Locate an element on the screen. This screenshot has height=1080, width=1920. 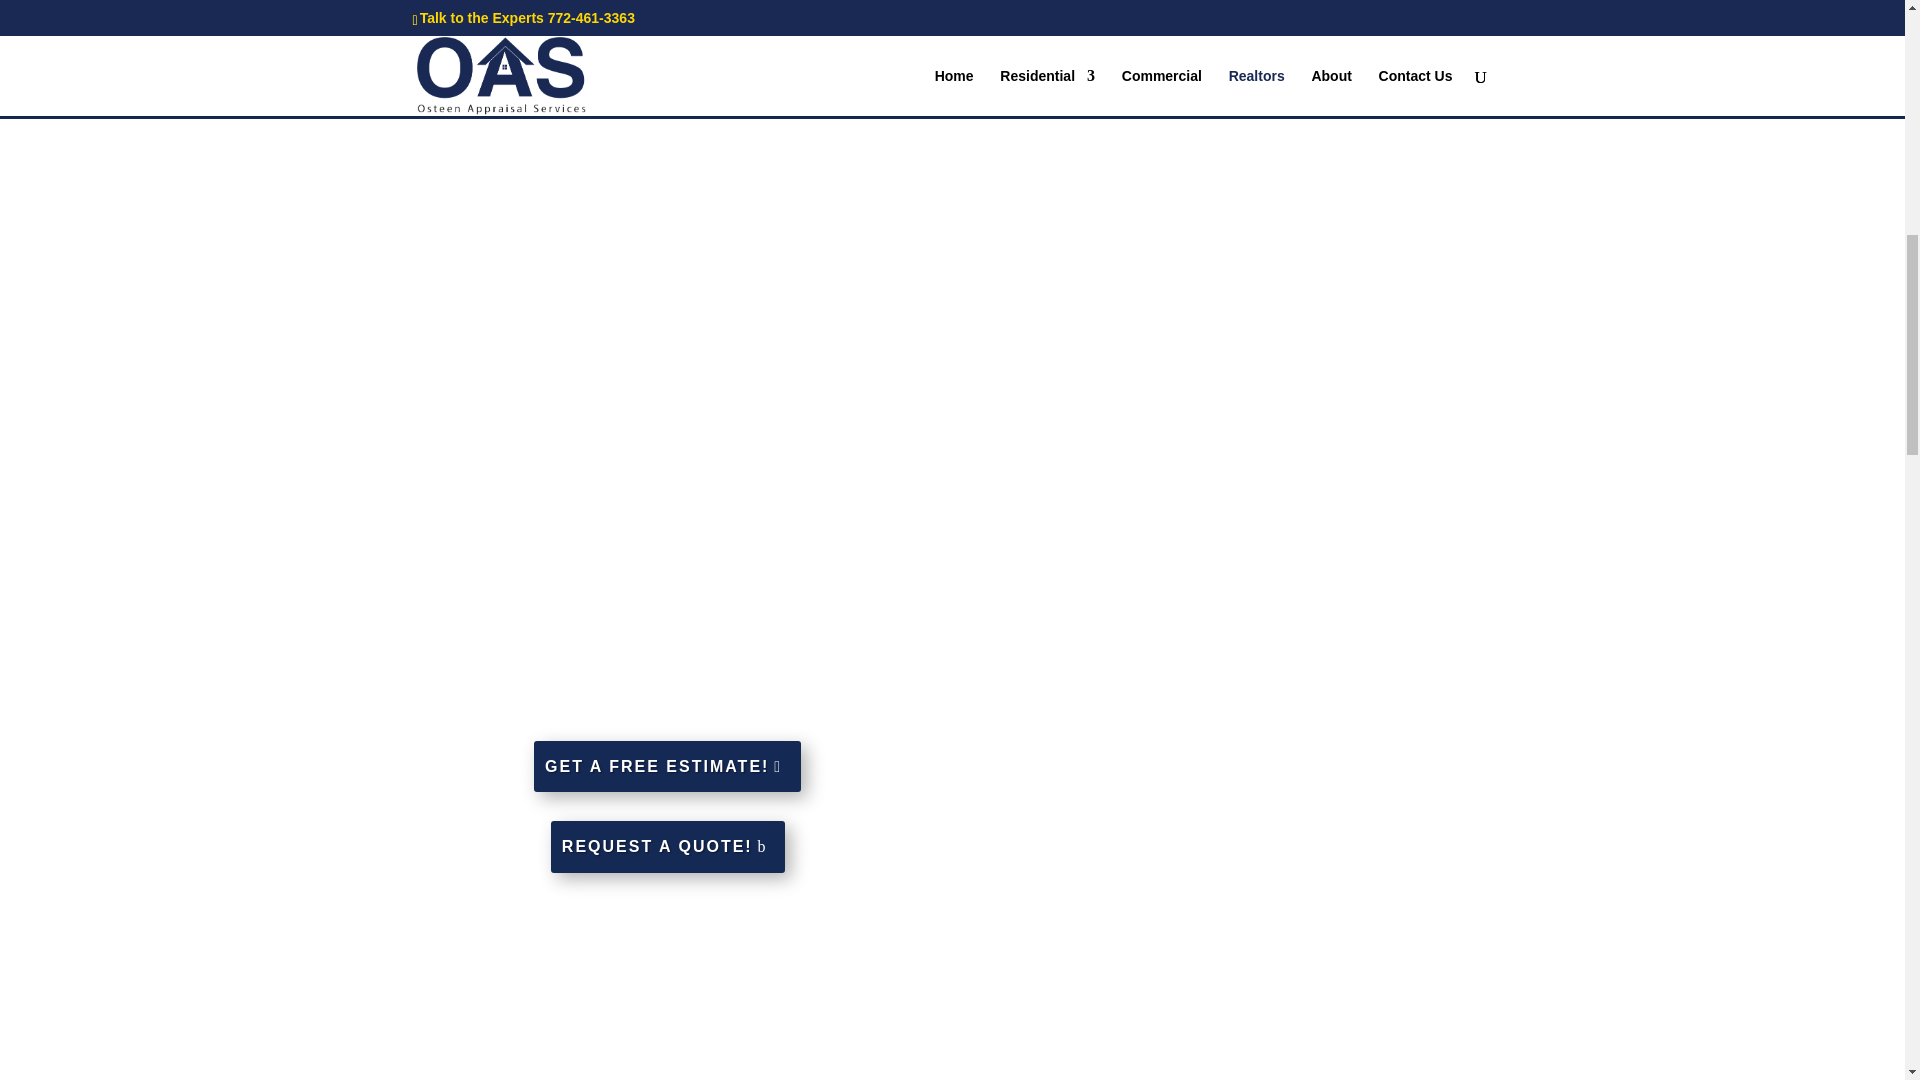
GET A FREE QUOTE is located at coordinates (667, 18).